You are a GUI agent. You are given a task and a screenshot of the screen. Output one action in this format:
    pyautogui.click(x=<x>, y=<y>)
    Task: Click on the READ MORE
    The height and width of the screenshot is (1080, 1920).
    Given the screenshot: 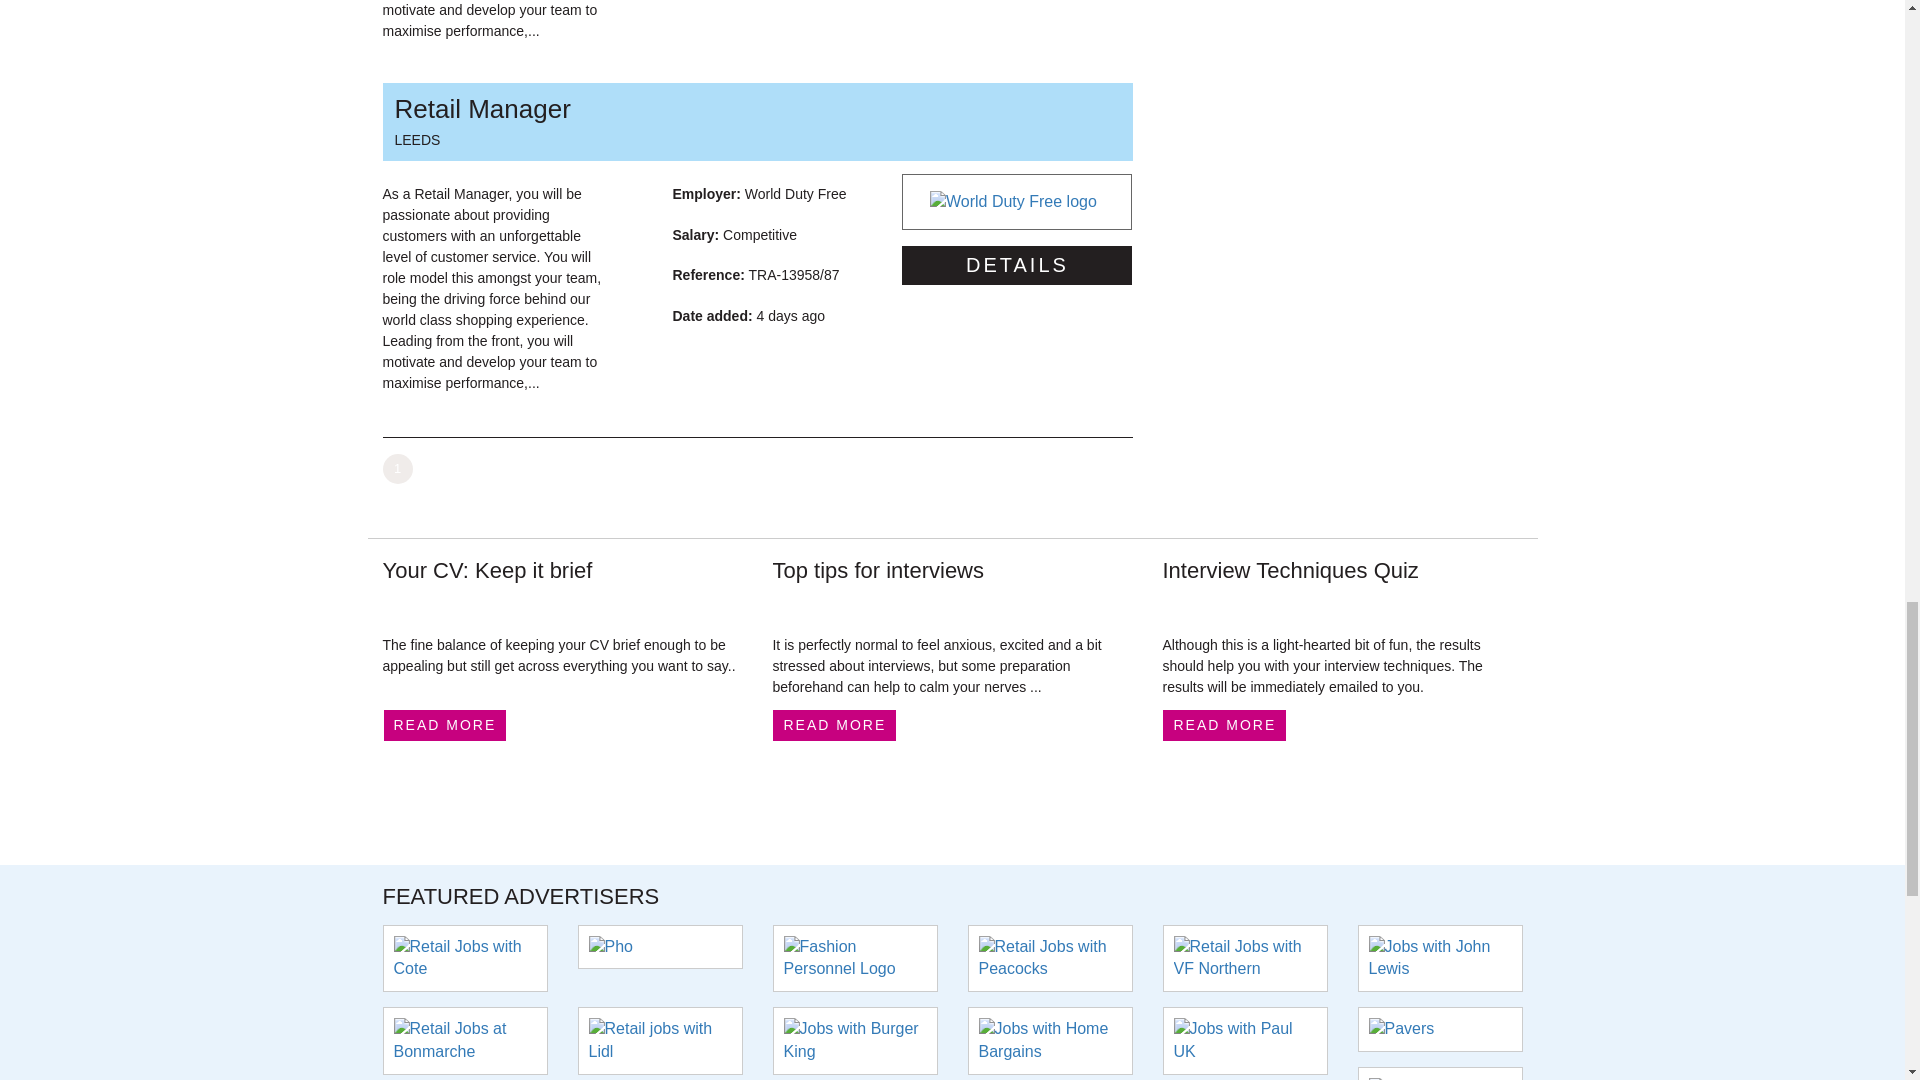 What is the action you would take?
    pyautogui.click(x=444, y=724)
    